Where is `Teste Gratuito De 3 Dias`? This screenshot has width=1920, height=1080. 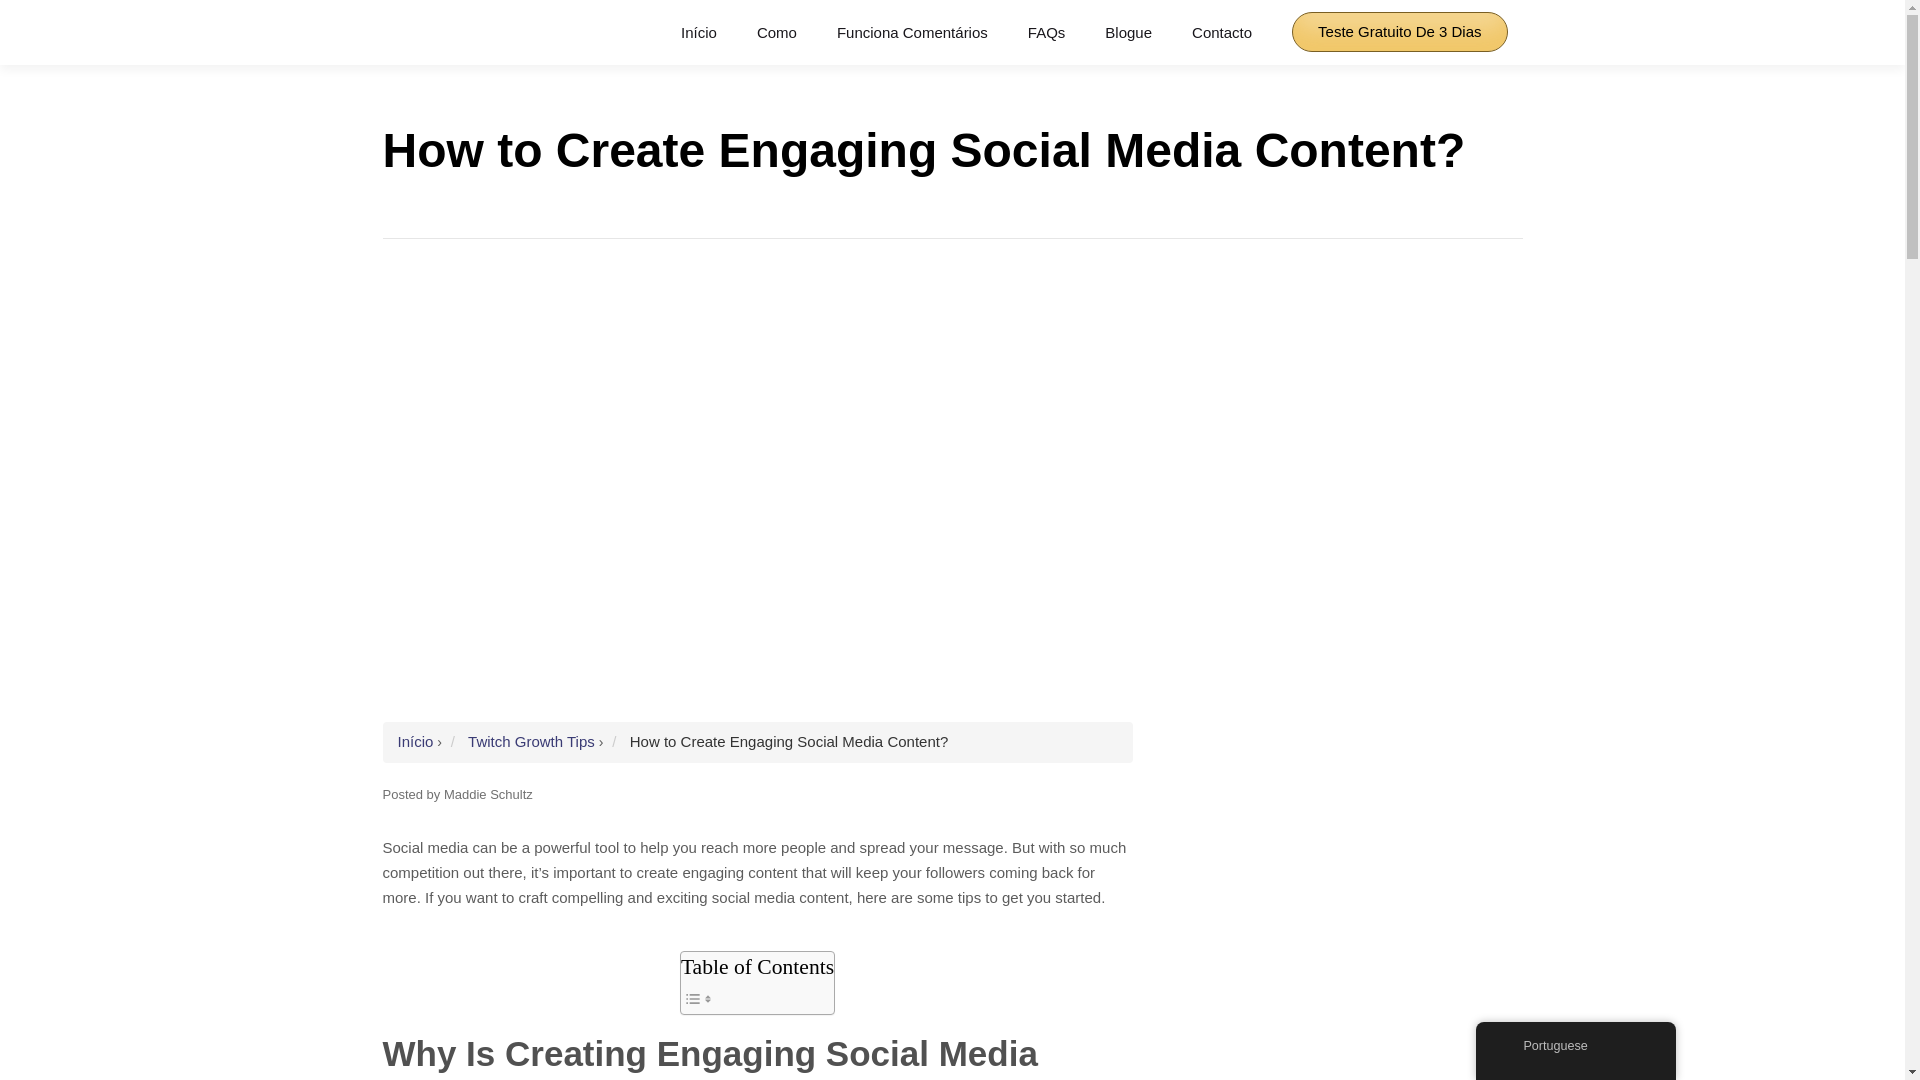
Teste Gratuito De 3 Dias is located at coordinates (1400, 31).